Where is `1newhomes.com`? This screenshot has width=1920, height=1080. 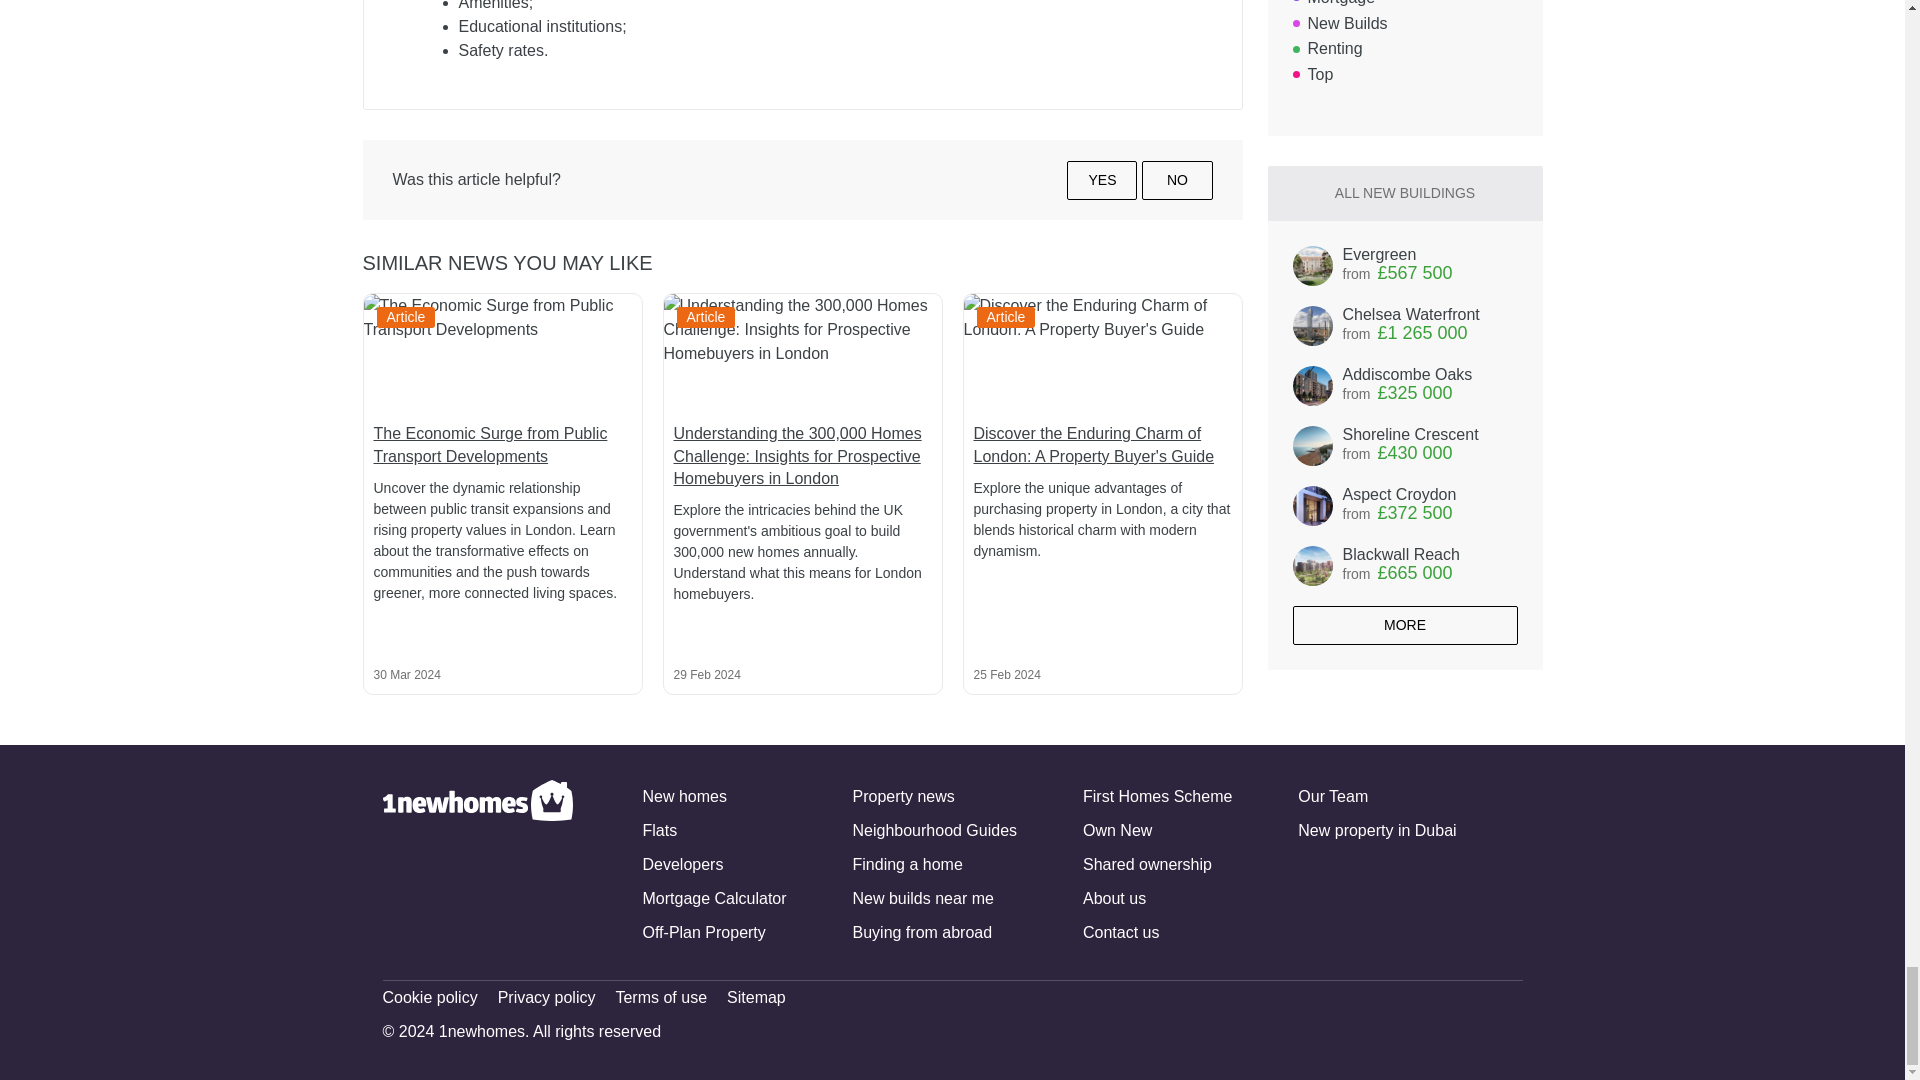
1newhomes.com is located at coordinates (477, 864).